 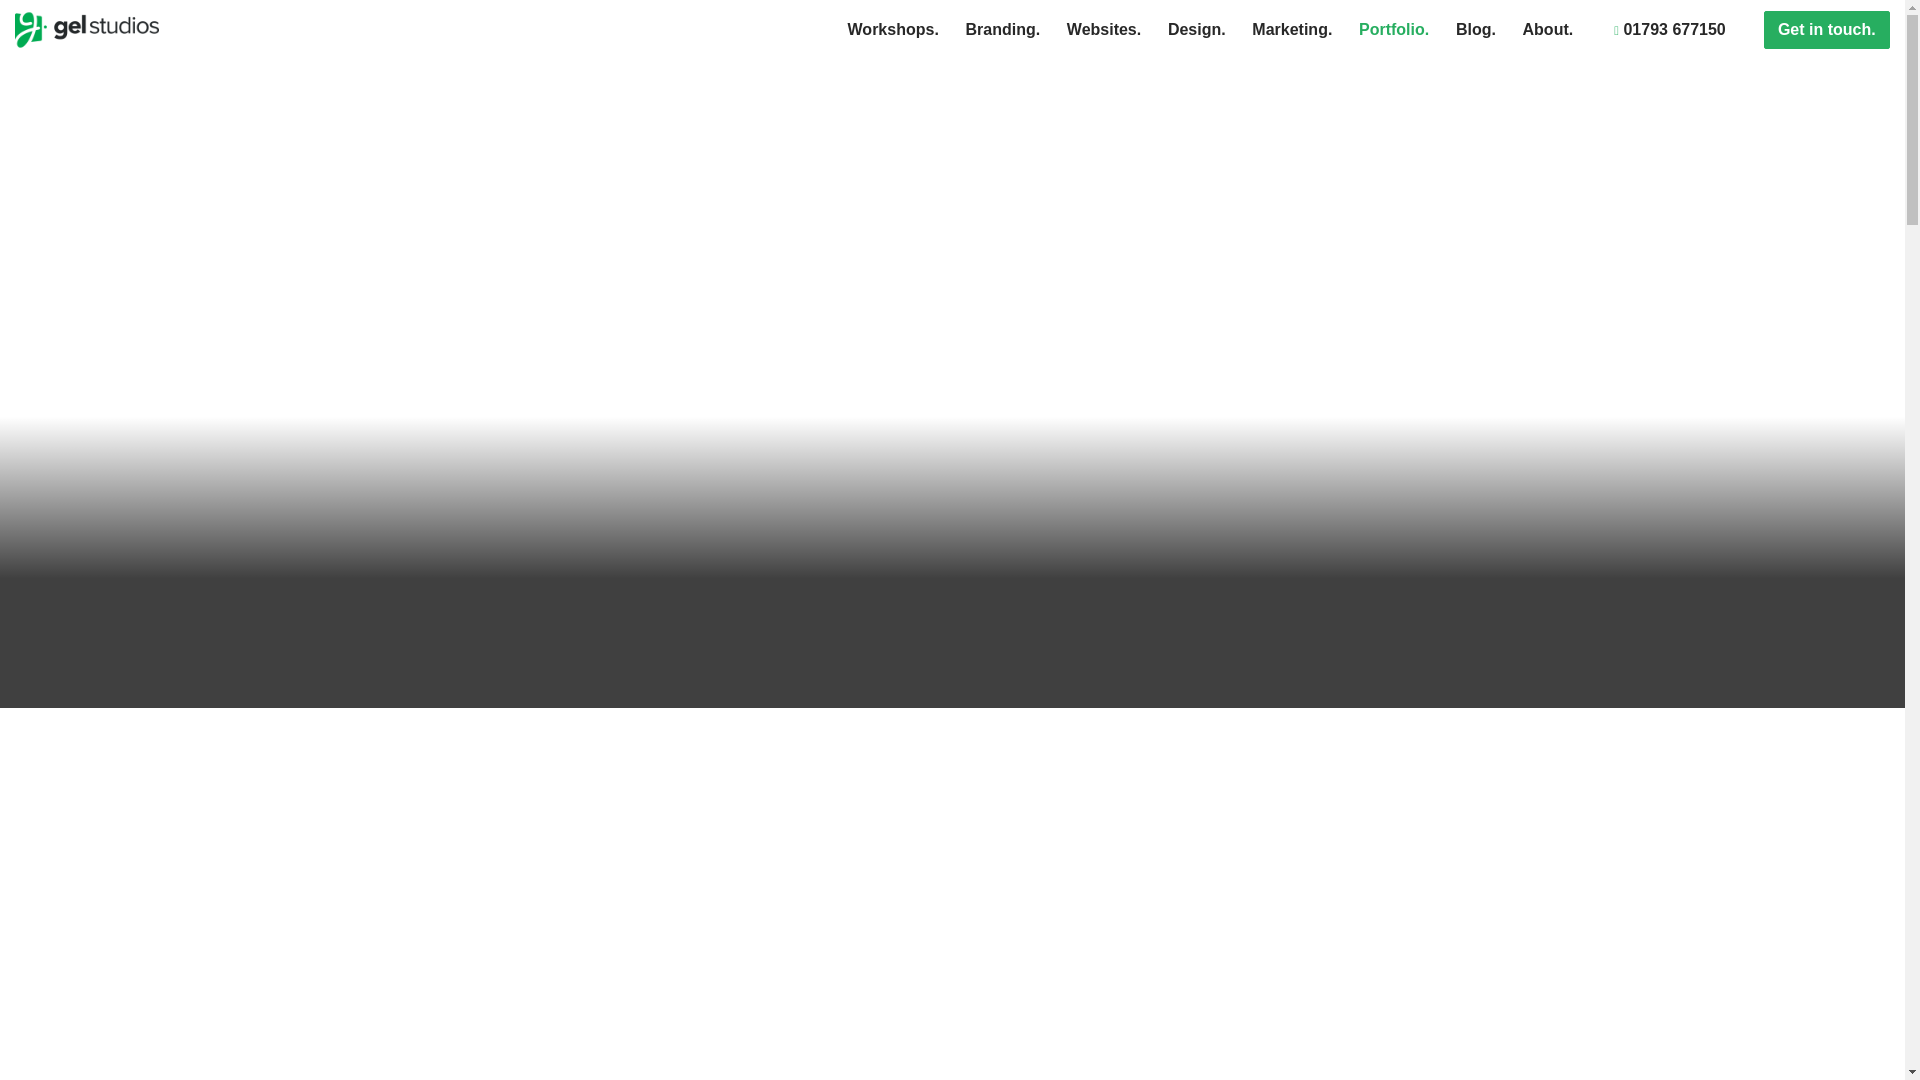 I want to click on Marketing., so click(x=1292, y=29).